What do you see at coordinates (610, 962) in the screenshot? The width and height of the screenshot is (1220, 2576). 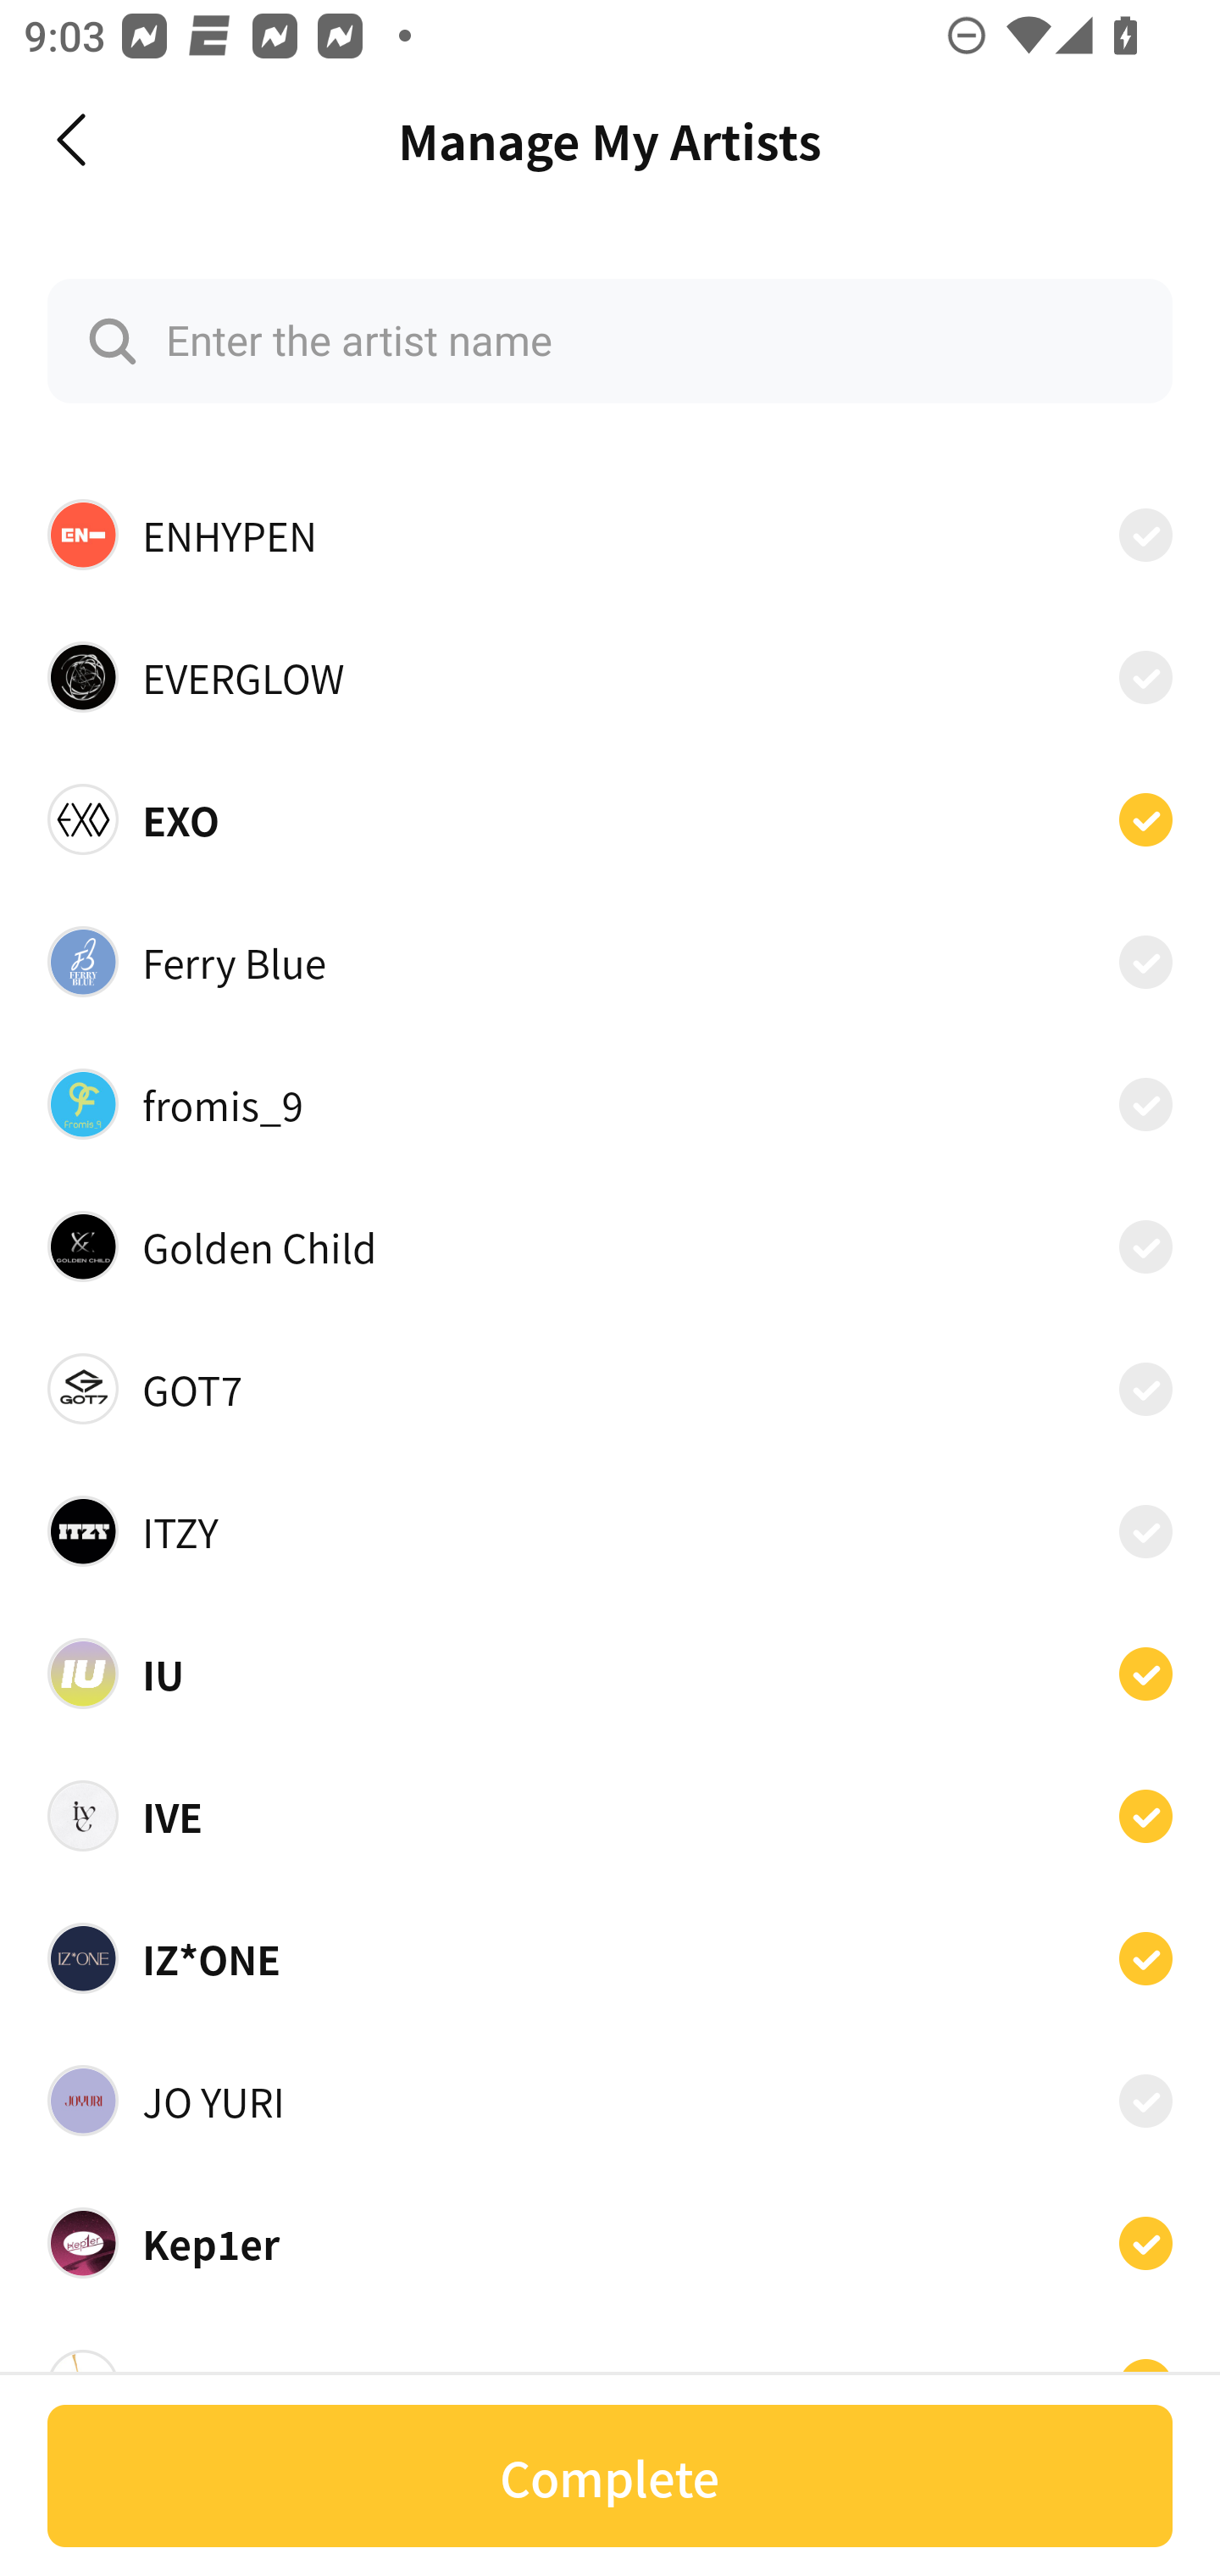 I see `Ferry Blue` at bounding box center [610, 962].